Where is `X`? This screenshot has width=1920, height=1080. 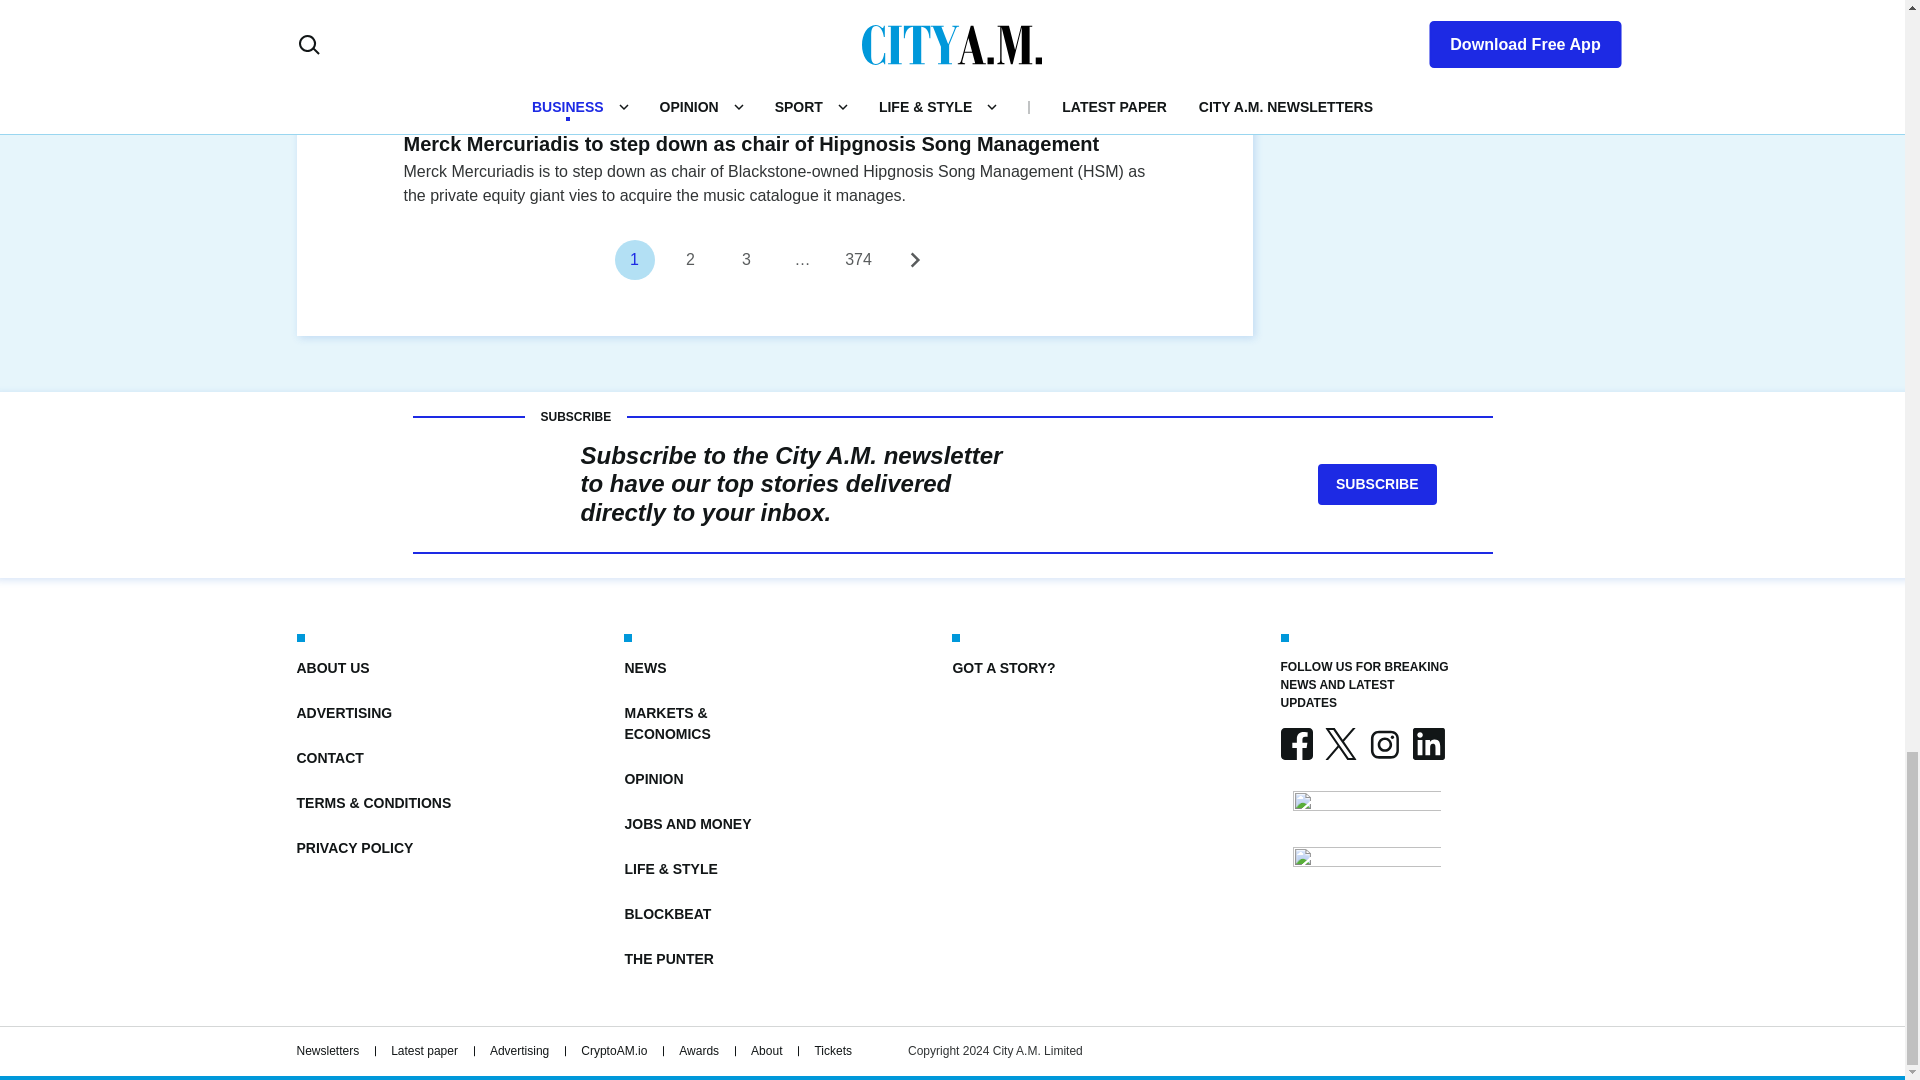
X is located at coordinates (1340, 744).